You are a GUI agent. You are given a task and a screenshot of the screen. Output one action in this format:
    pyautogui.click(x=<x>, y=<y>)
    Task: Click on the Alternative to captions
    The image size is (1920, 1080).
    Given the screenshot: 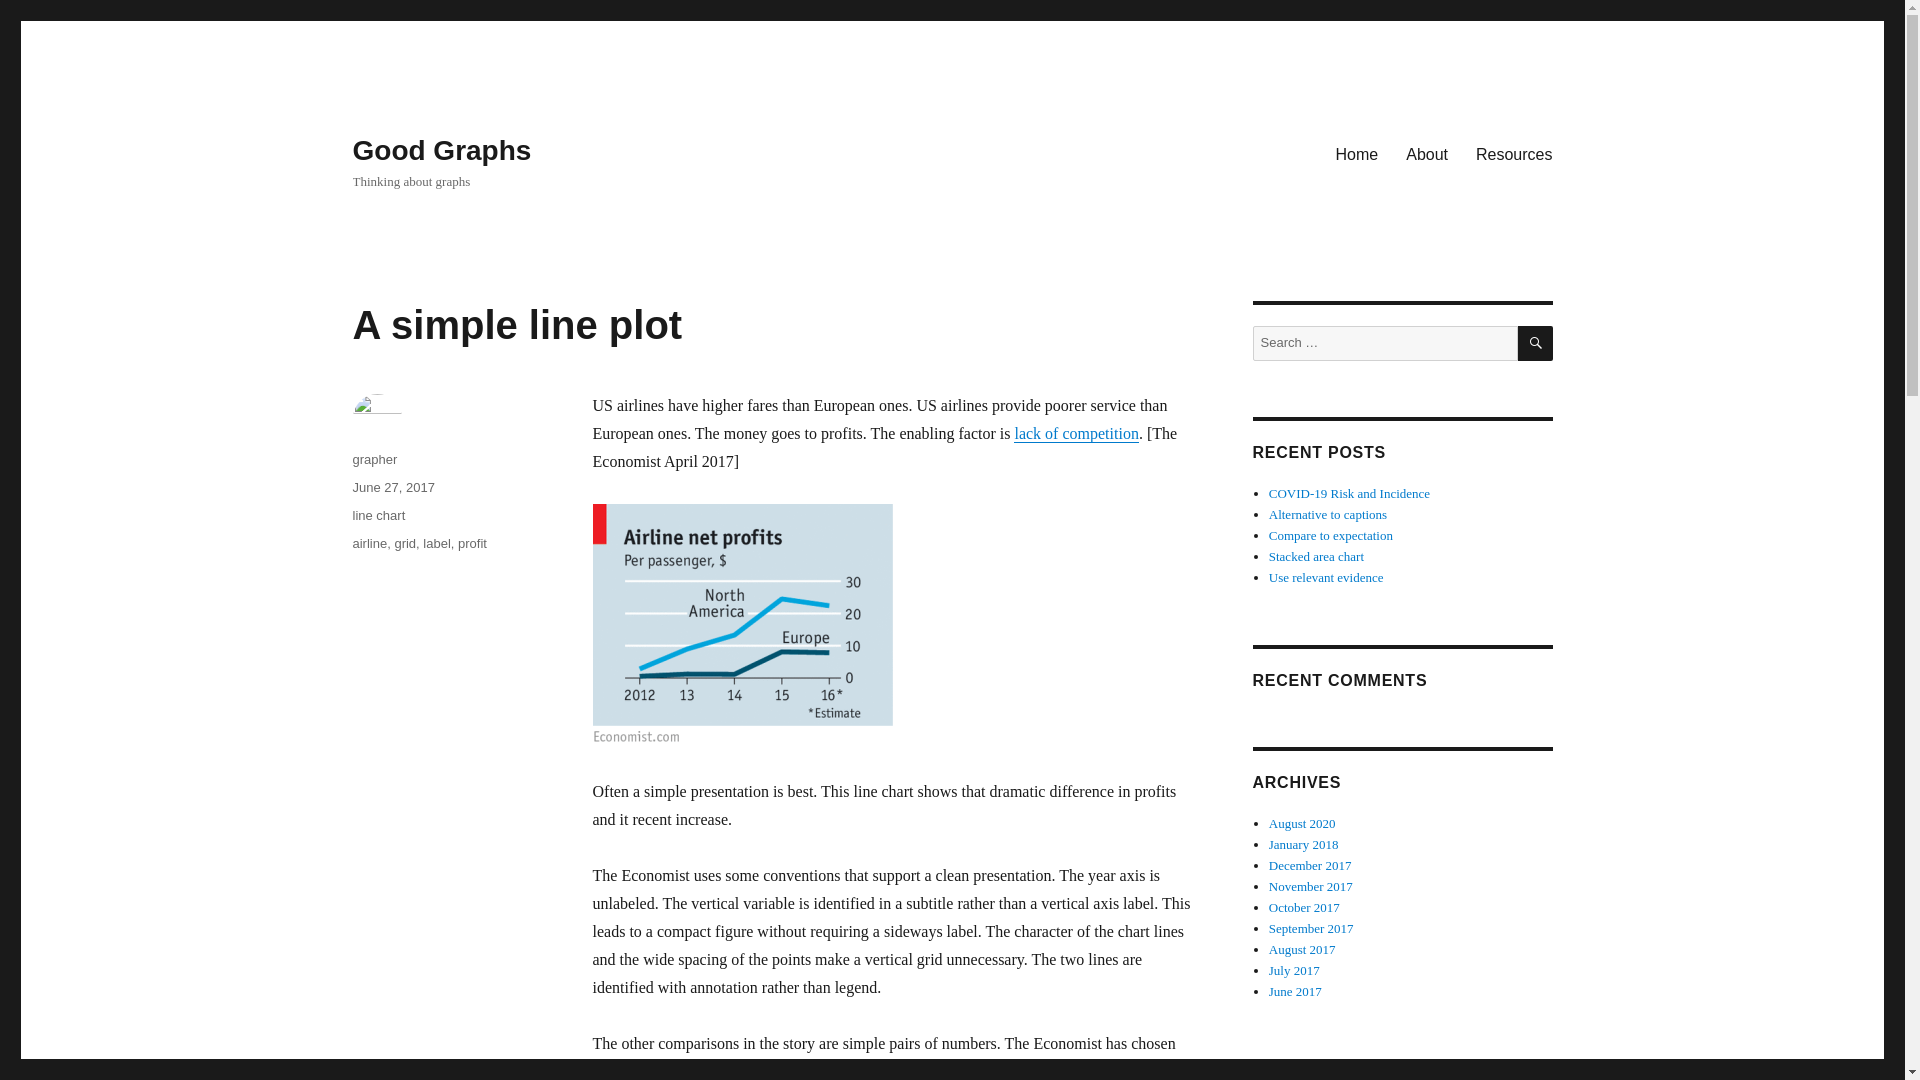 What is the action you would take?
    pyautogui.click(x=1328, y=514)
    